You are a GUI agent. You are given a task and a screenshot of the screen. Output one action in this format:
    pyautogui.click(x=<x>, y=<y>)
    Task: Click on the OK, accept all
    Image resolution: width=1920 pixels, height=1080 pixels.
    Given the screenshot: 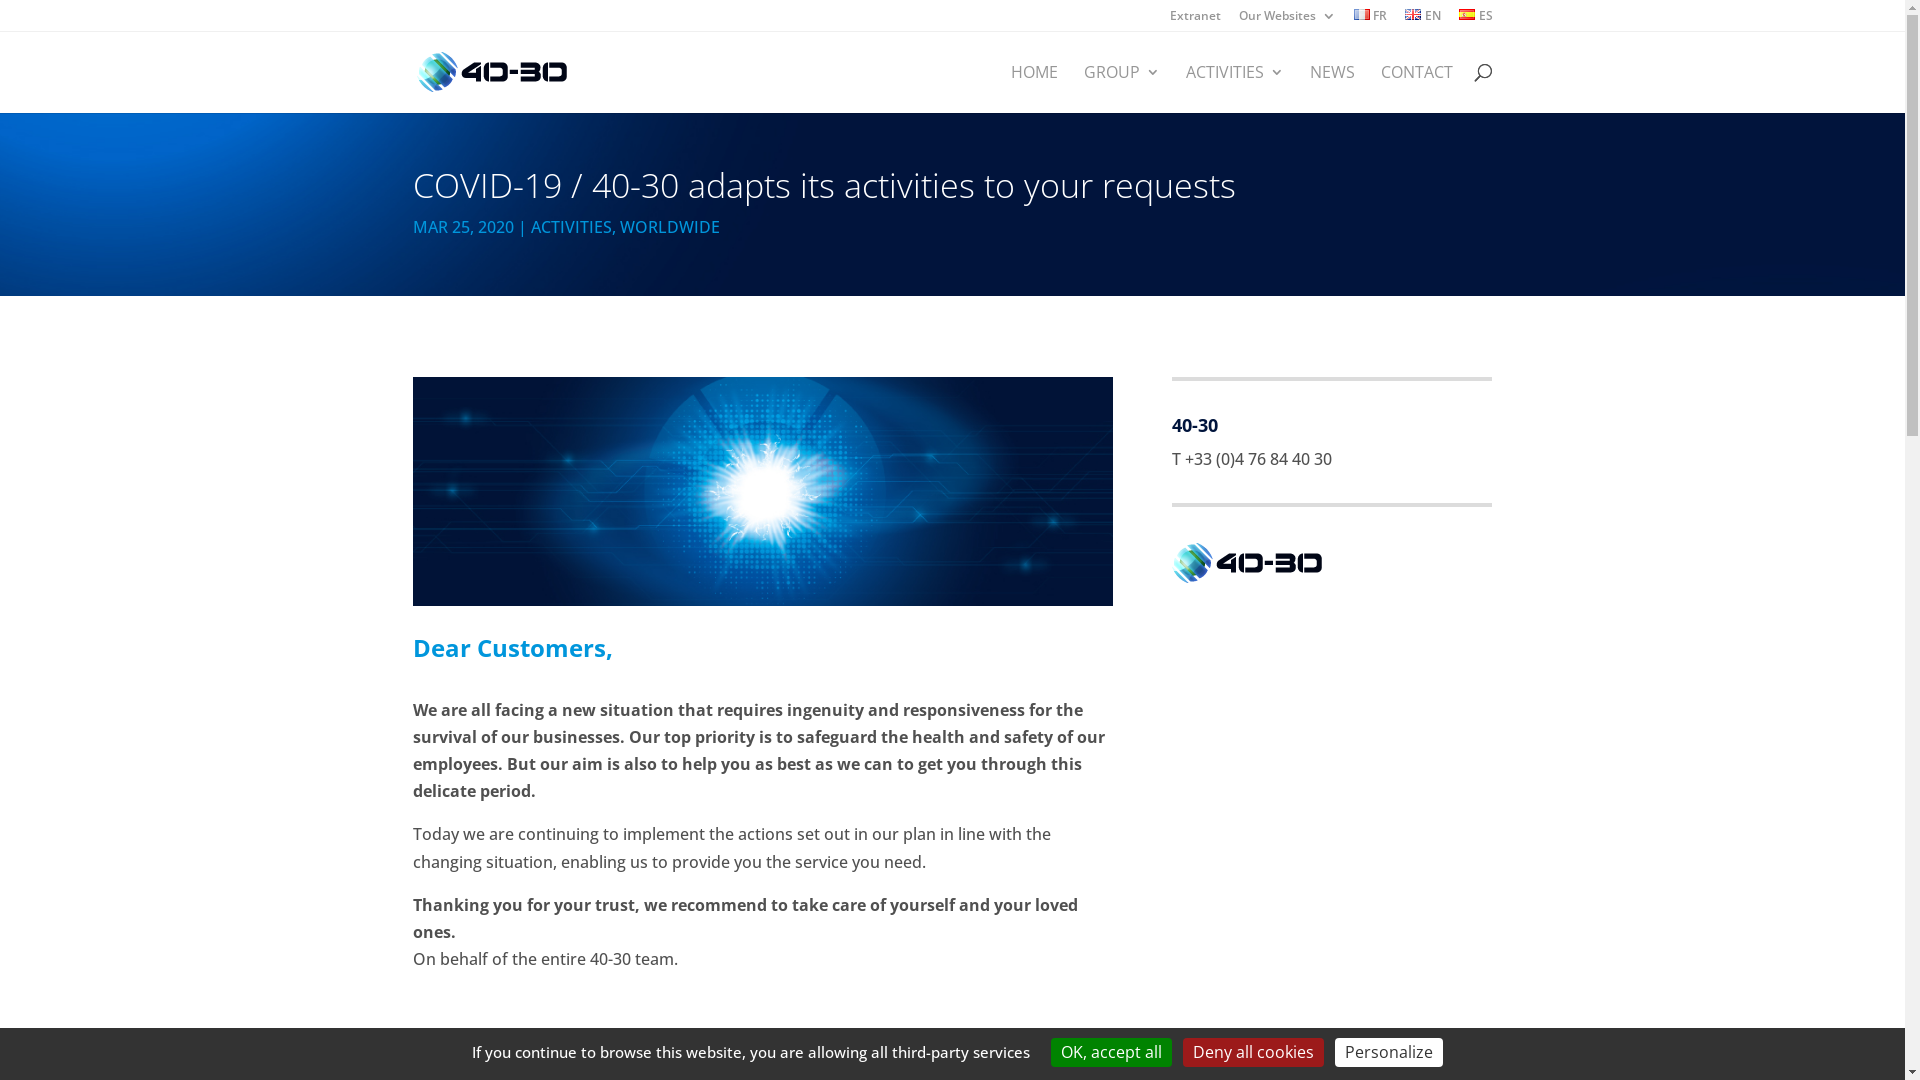 What is the action you would take?
    pyautogui.click(x=1112, y=1052)
    